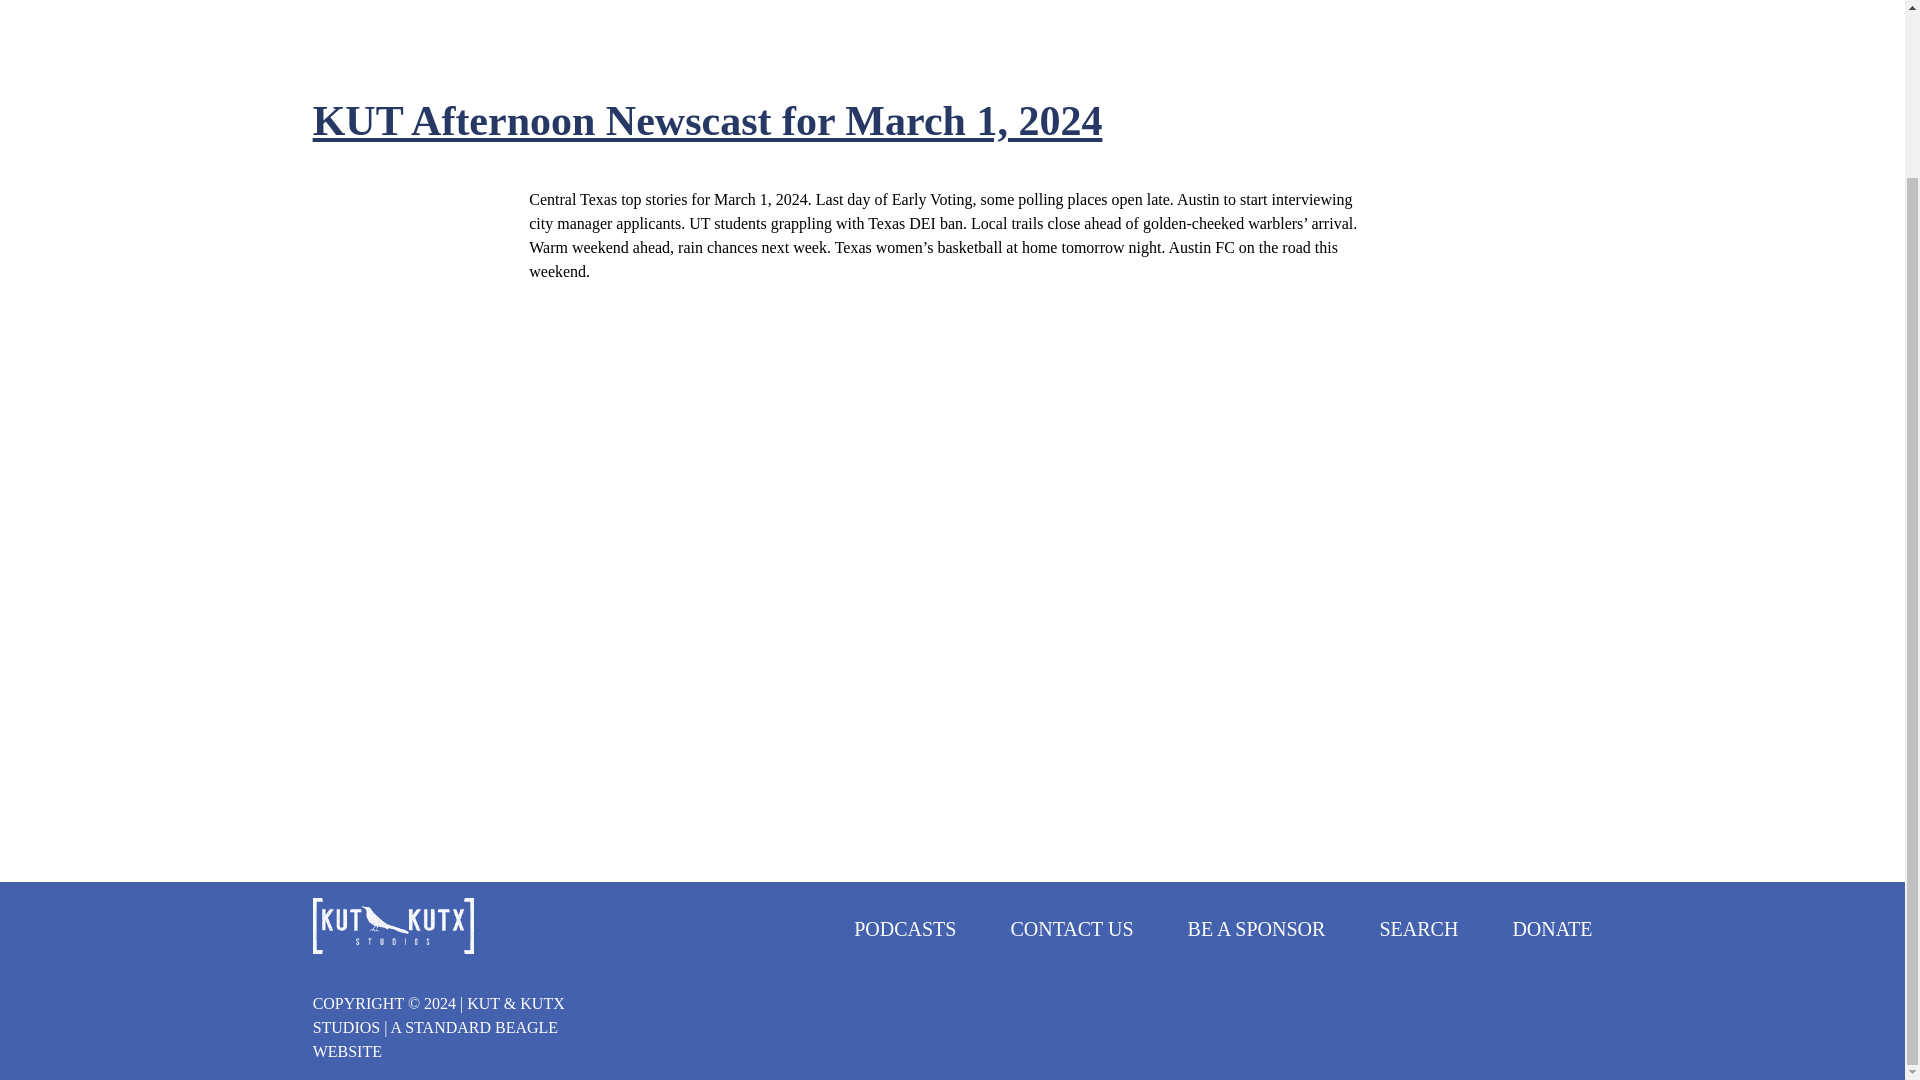 Image resolution: width=1920 pixels, height=1080 pixels. What do you see at coordinates (707, 120) in the screenshot?
I see `KUT Afternoon Newscast for March 1, 2024` at bounding box center [707, 120].